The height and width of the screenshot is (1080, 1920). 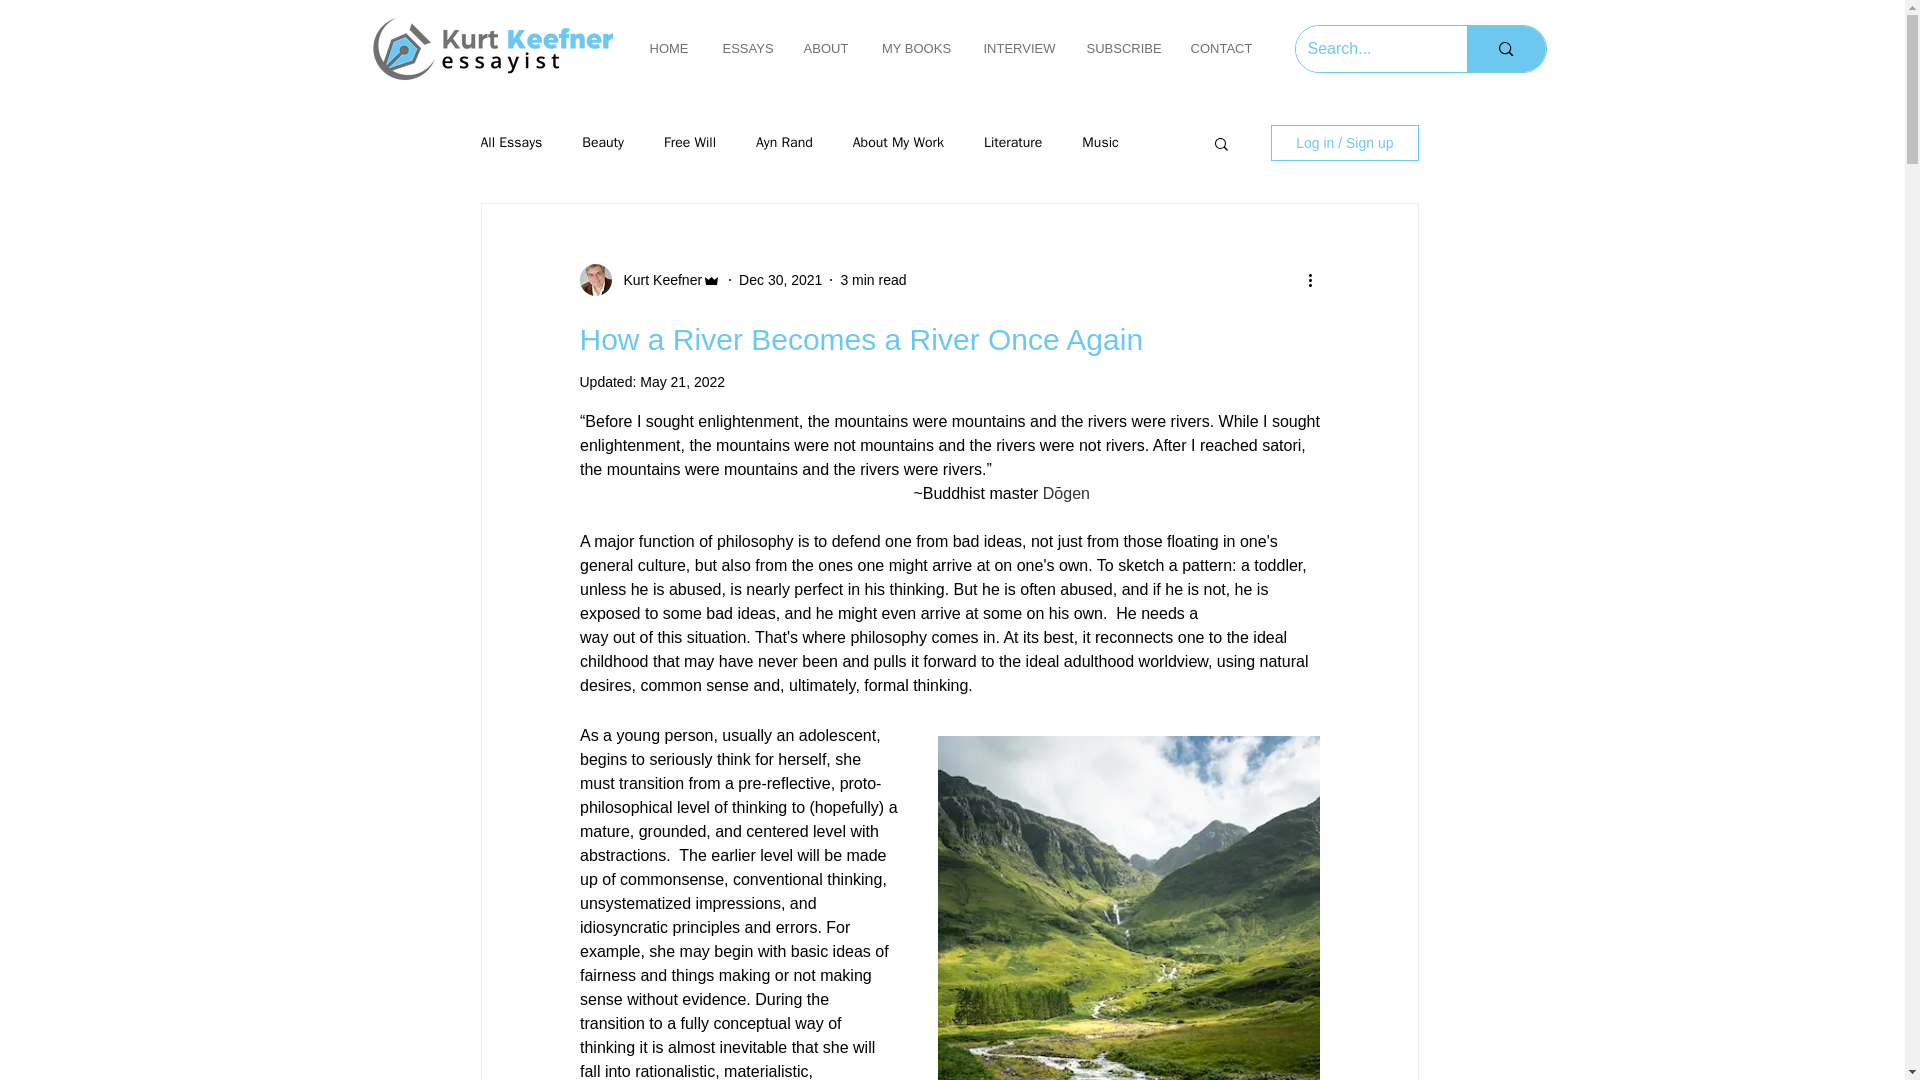 What do you see at coordinates (1220, 48) in the screenshot?
I see `CONTACT` at bounding box center [1220, 48].